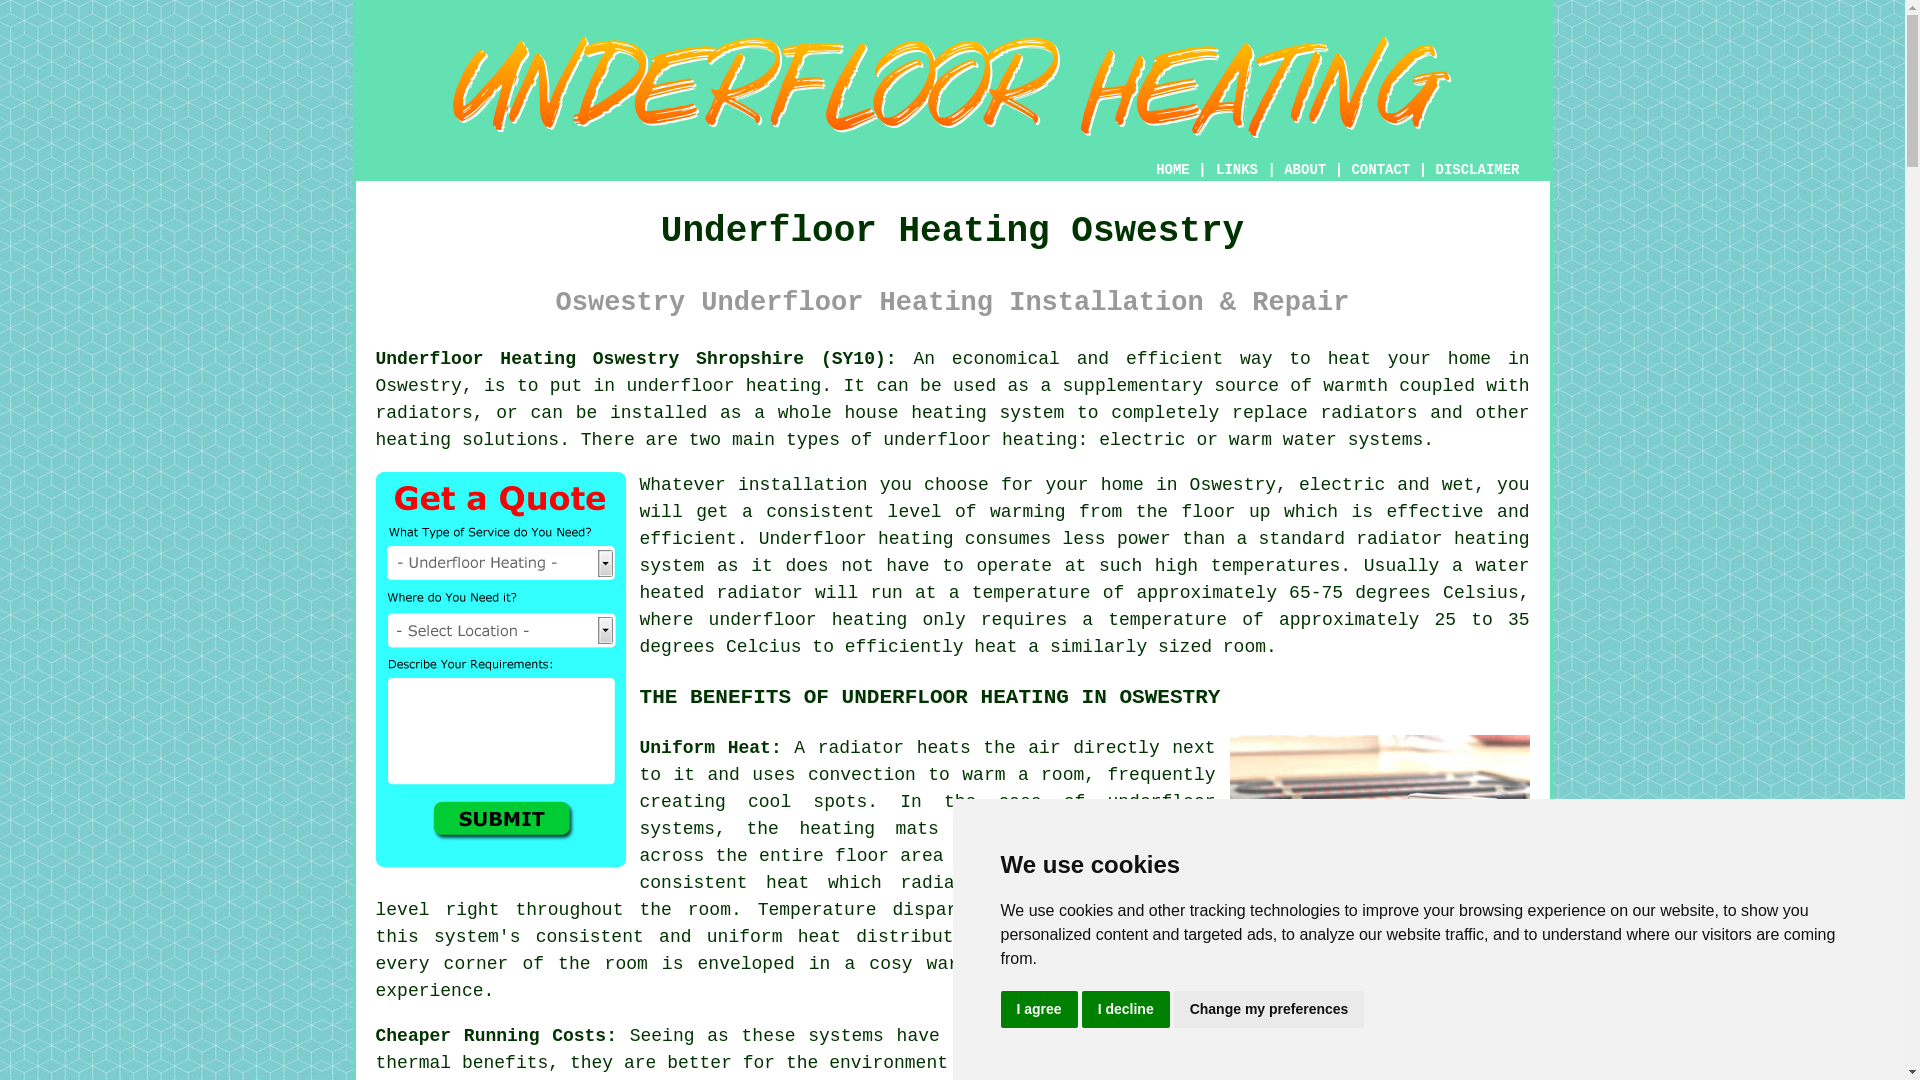 This screenshot has width=1920, height=1080. I want to click on HOME, so click(1172, 170).